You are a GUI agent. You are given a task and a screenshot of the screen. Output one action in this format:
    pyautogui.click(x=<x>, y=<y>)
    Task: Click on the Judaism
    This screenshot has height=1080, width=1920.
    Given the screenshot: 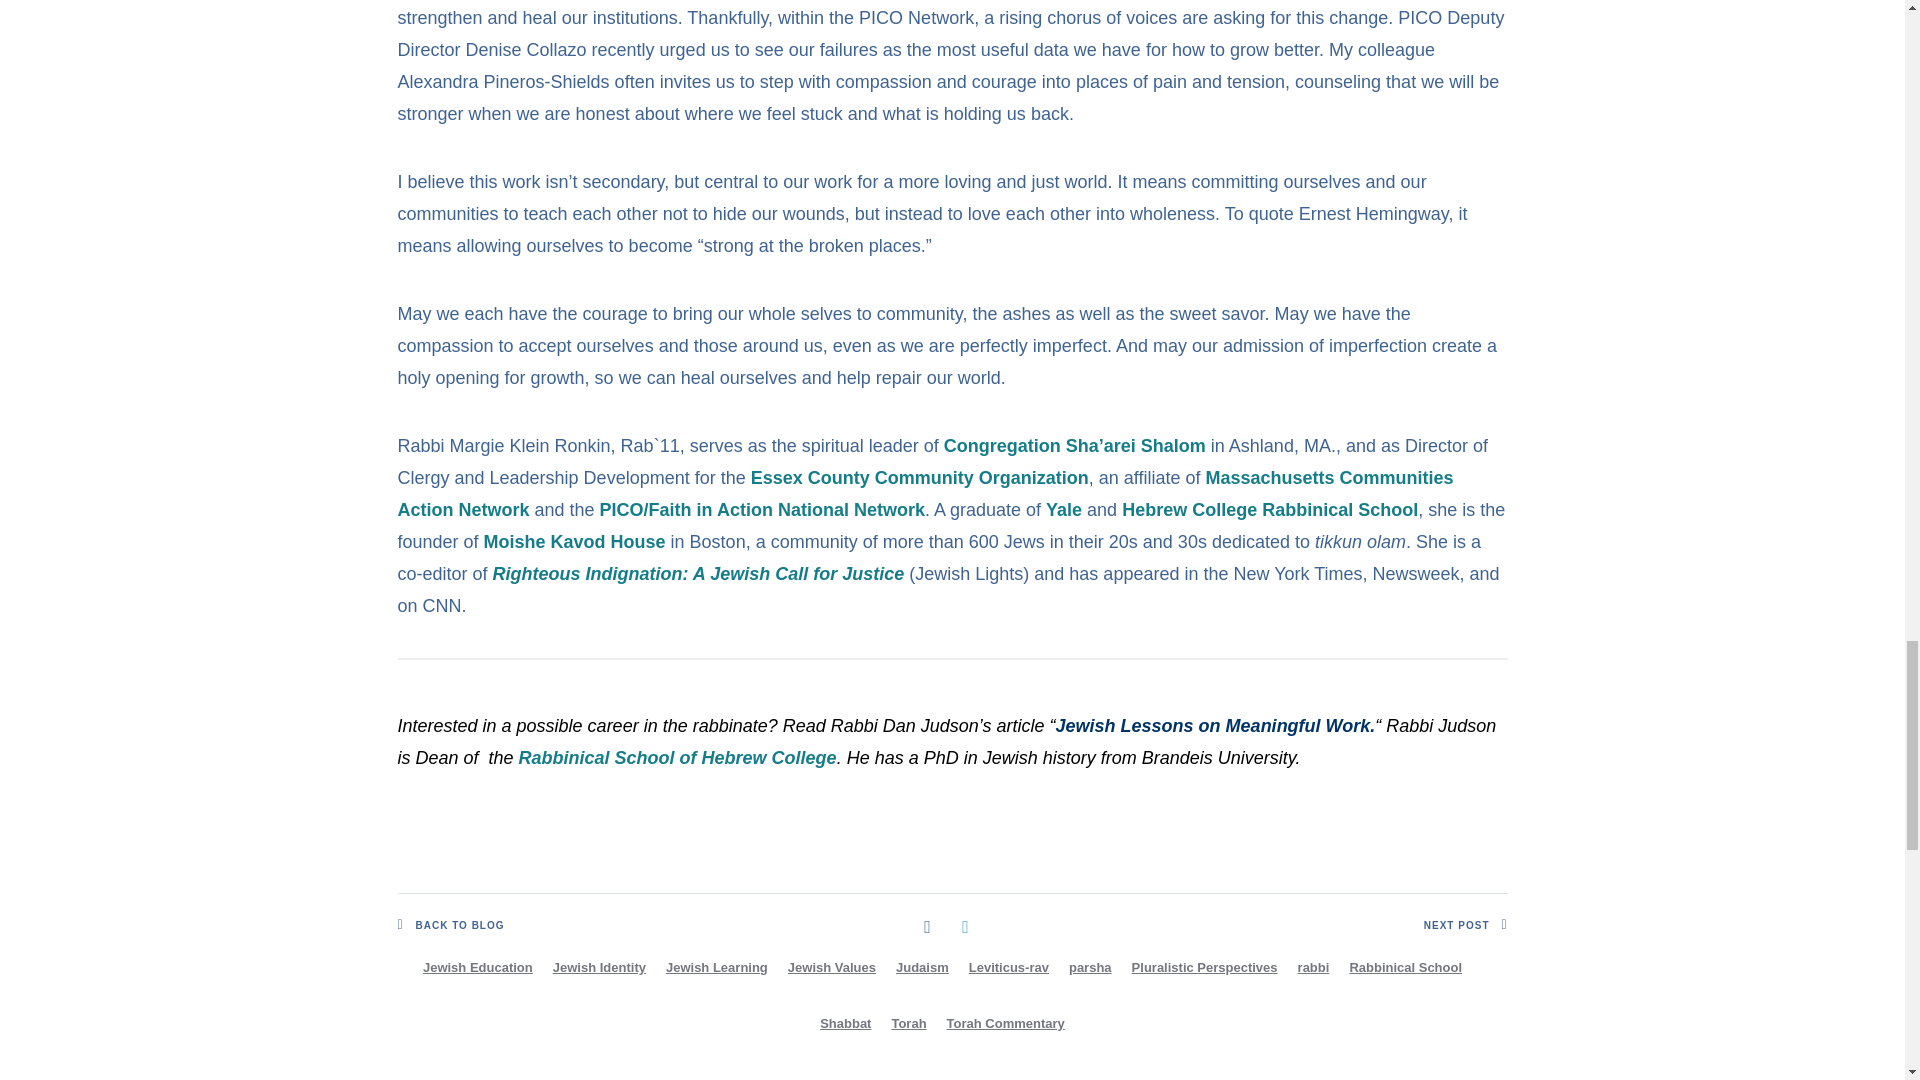 What is the action you would take?
    pyautogui.click(x=922, y=968)
    